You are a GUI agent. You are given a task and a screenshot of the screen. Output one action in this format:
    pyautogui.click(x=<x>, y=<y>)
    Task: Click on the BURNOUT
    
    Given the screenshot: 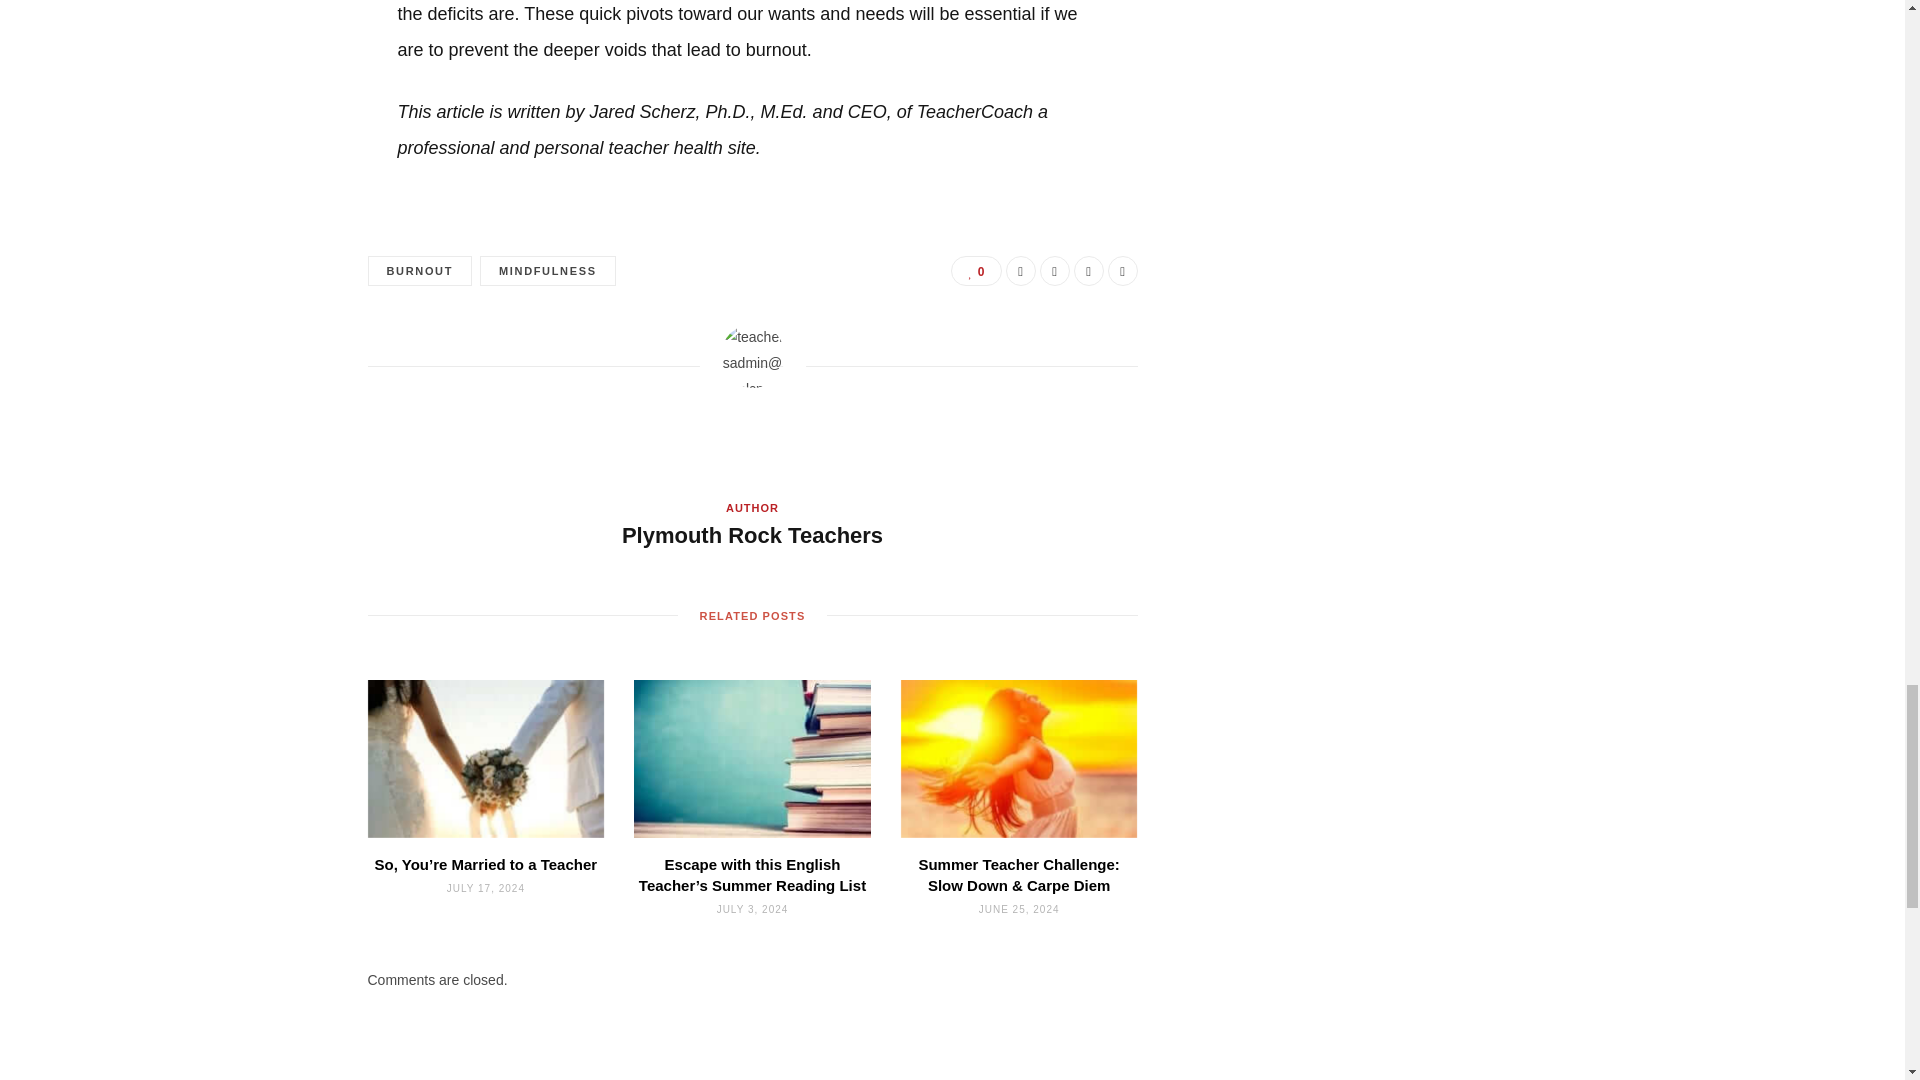 What is the action you would take?
    pyautogui.click(x=420, y=271)
    